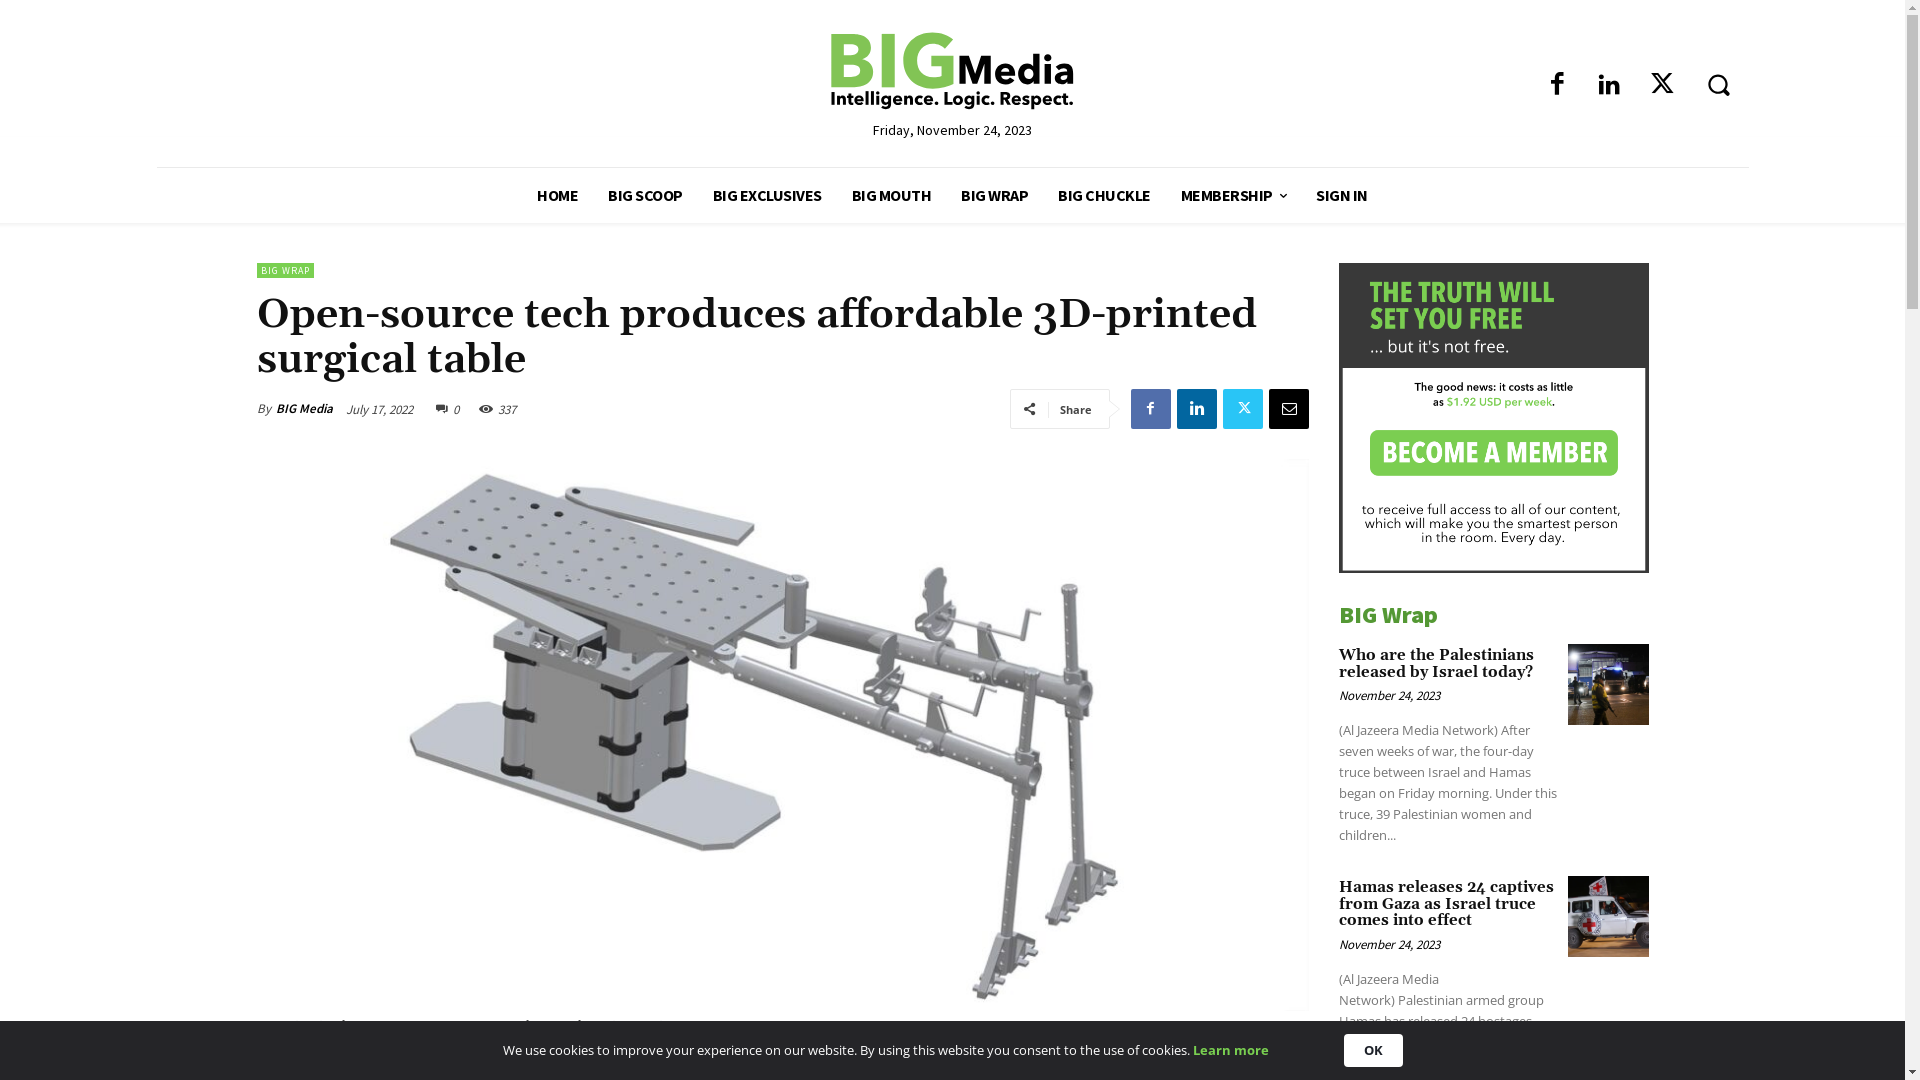  I want to click on Facebook, so click(1558, 86).